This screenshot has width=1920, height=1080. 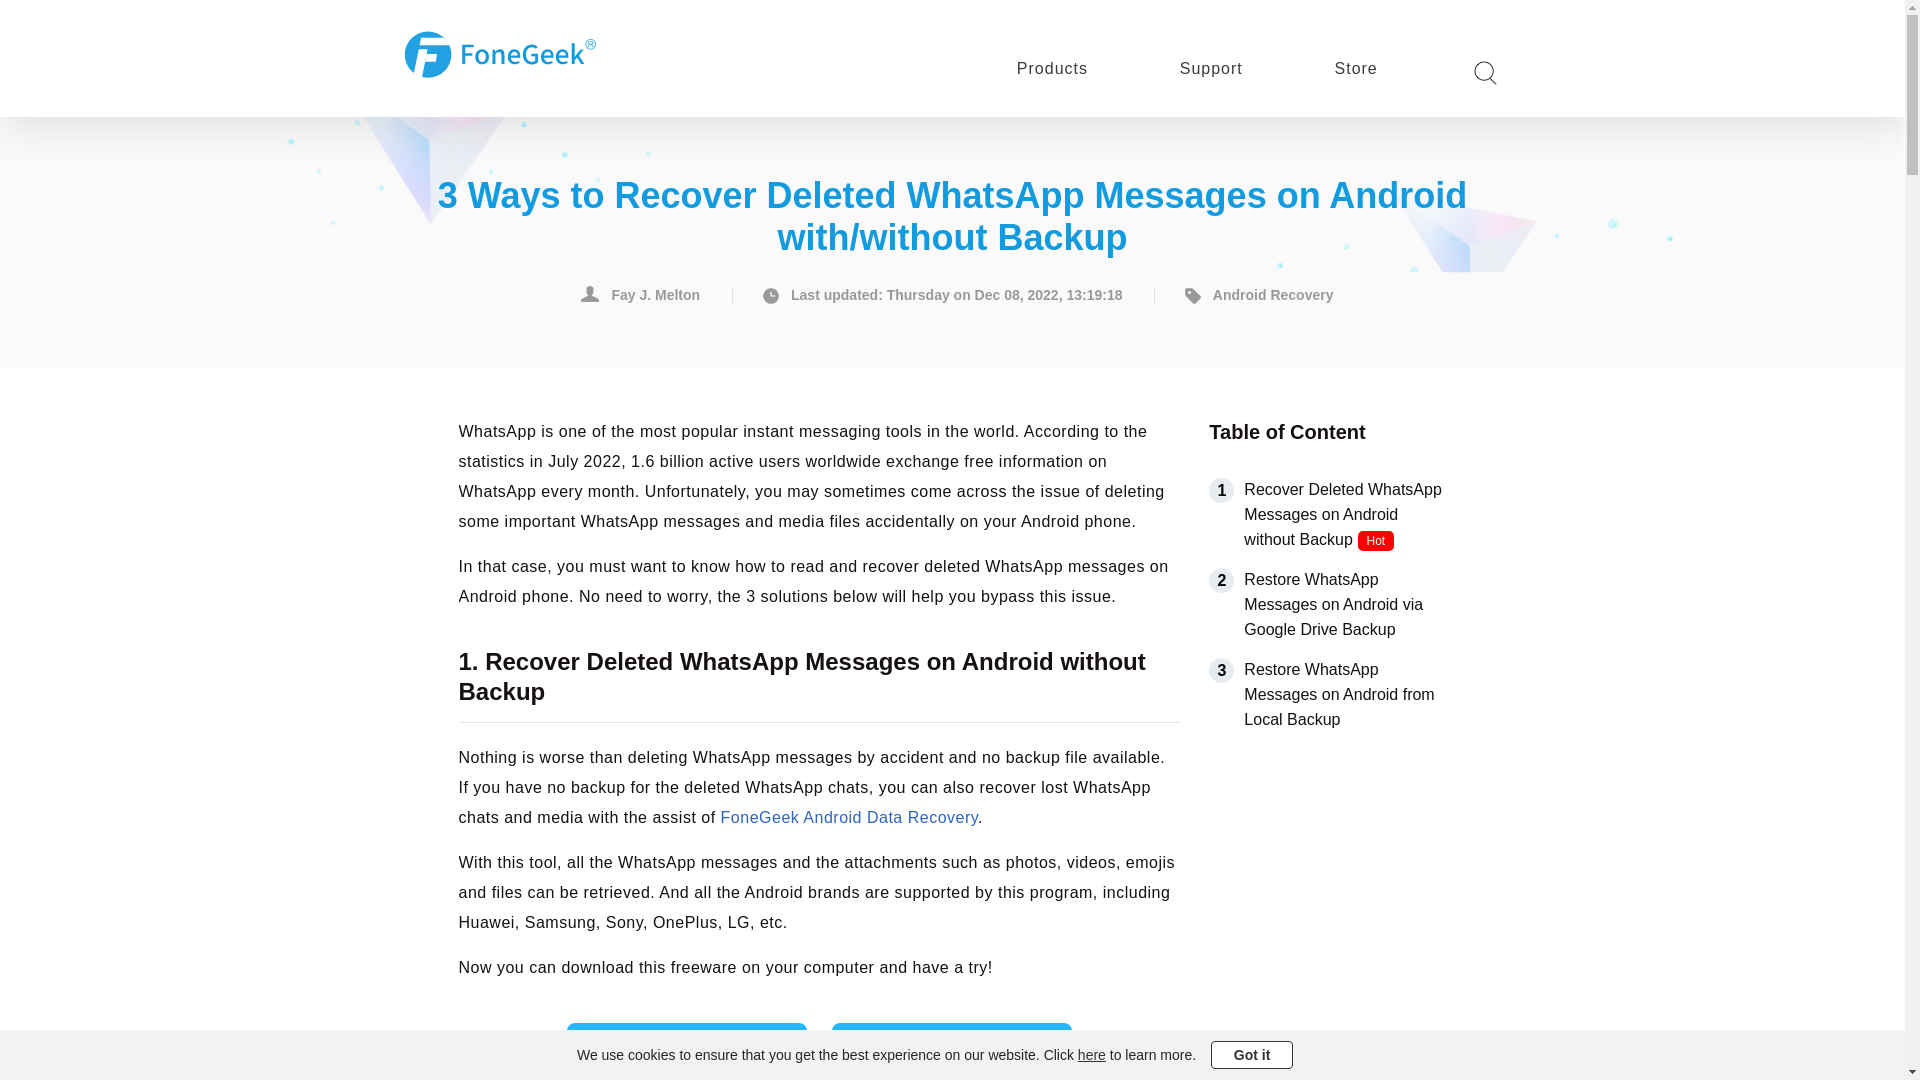 What do you see at coordinates (1356, 68) in the screenshot?
I see `Store` at bounding box center [1356, 68].